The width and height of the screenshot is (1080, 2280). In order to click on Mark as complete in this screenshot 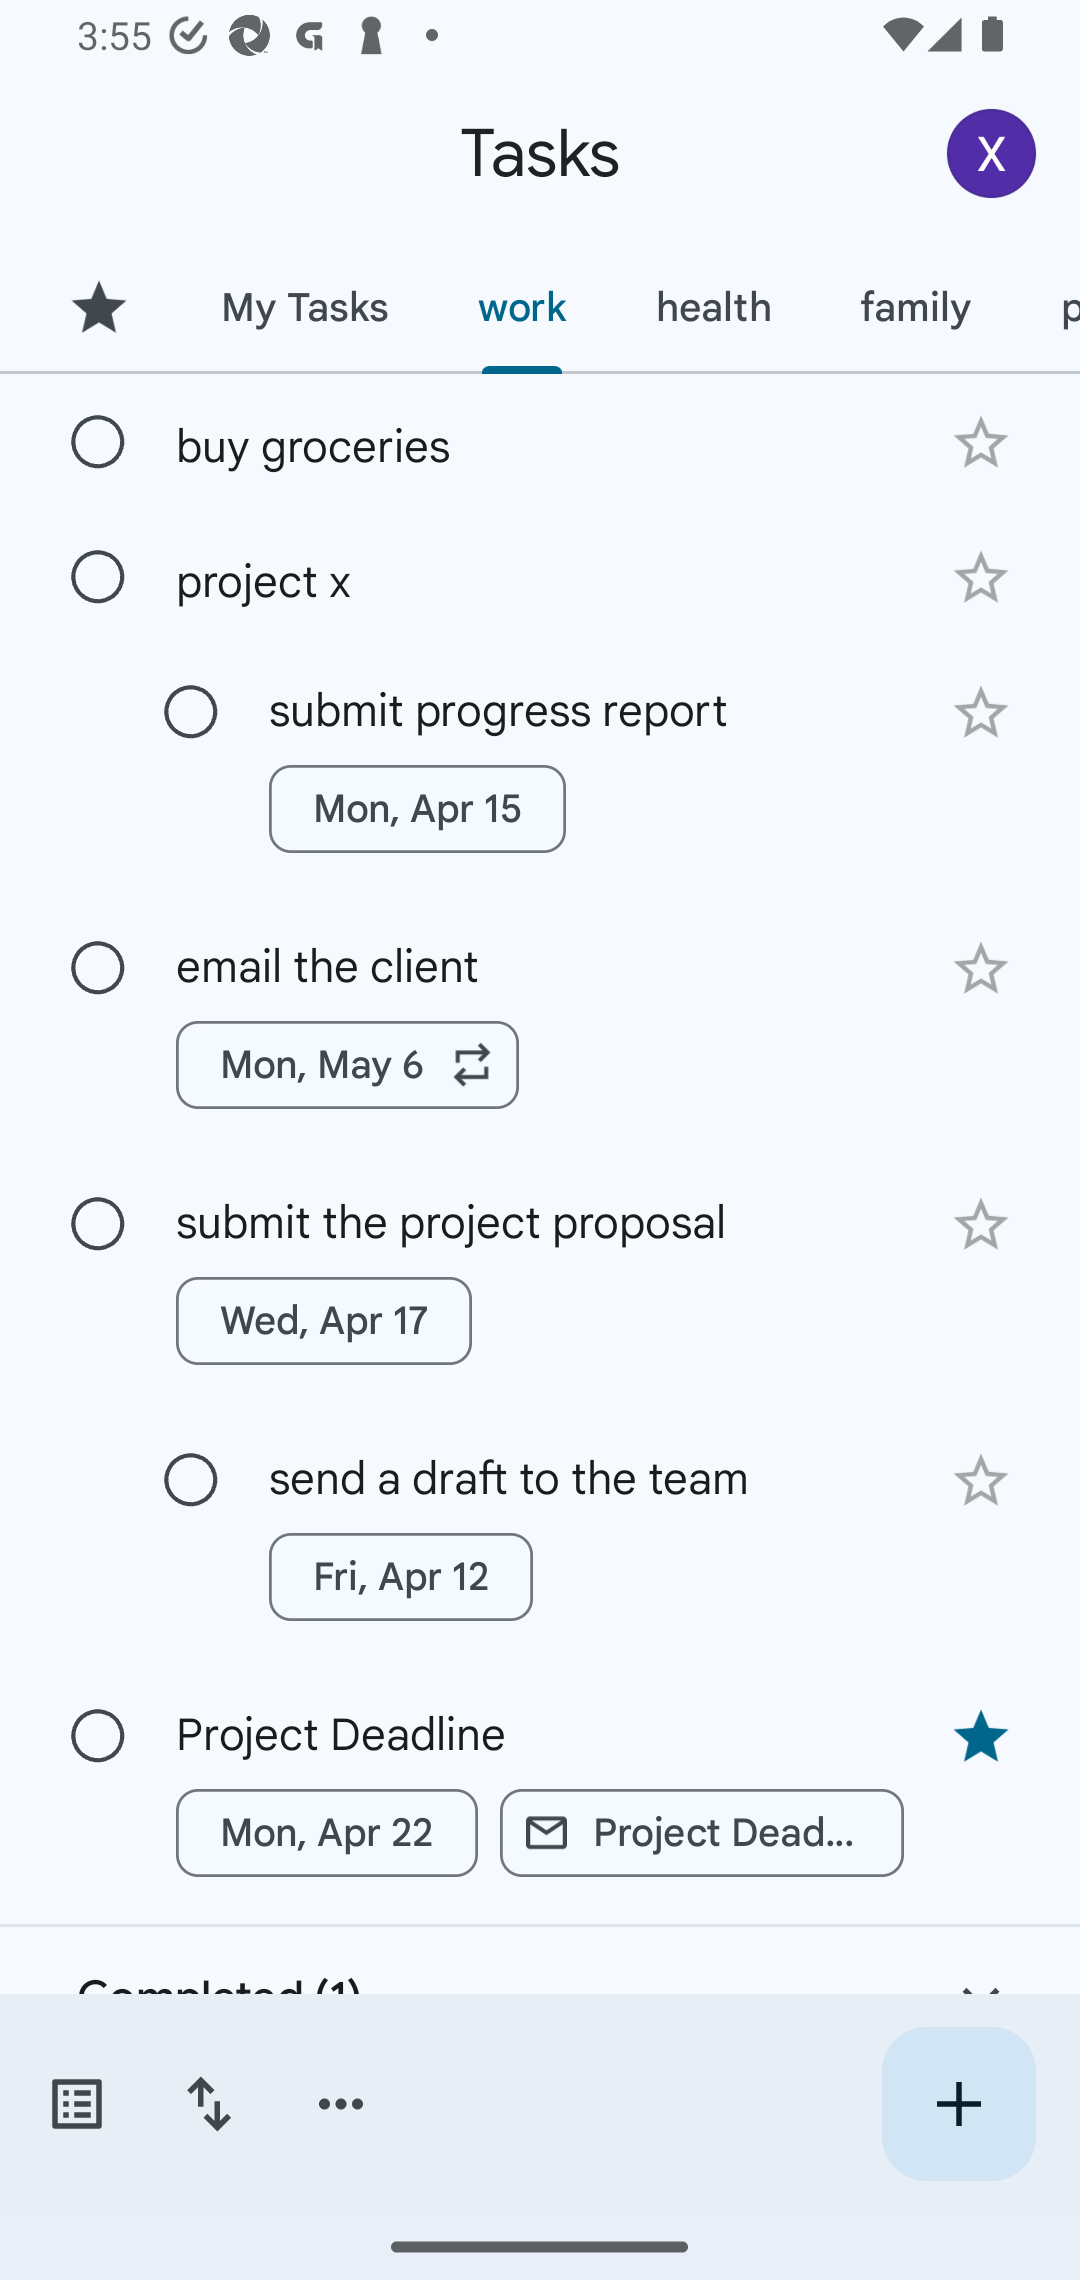, I will do `click(98, 968)`.